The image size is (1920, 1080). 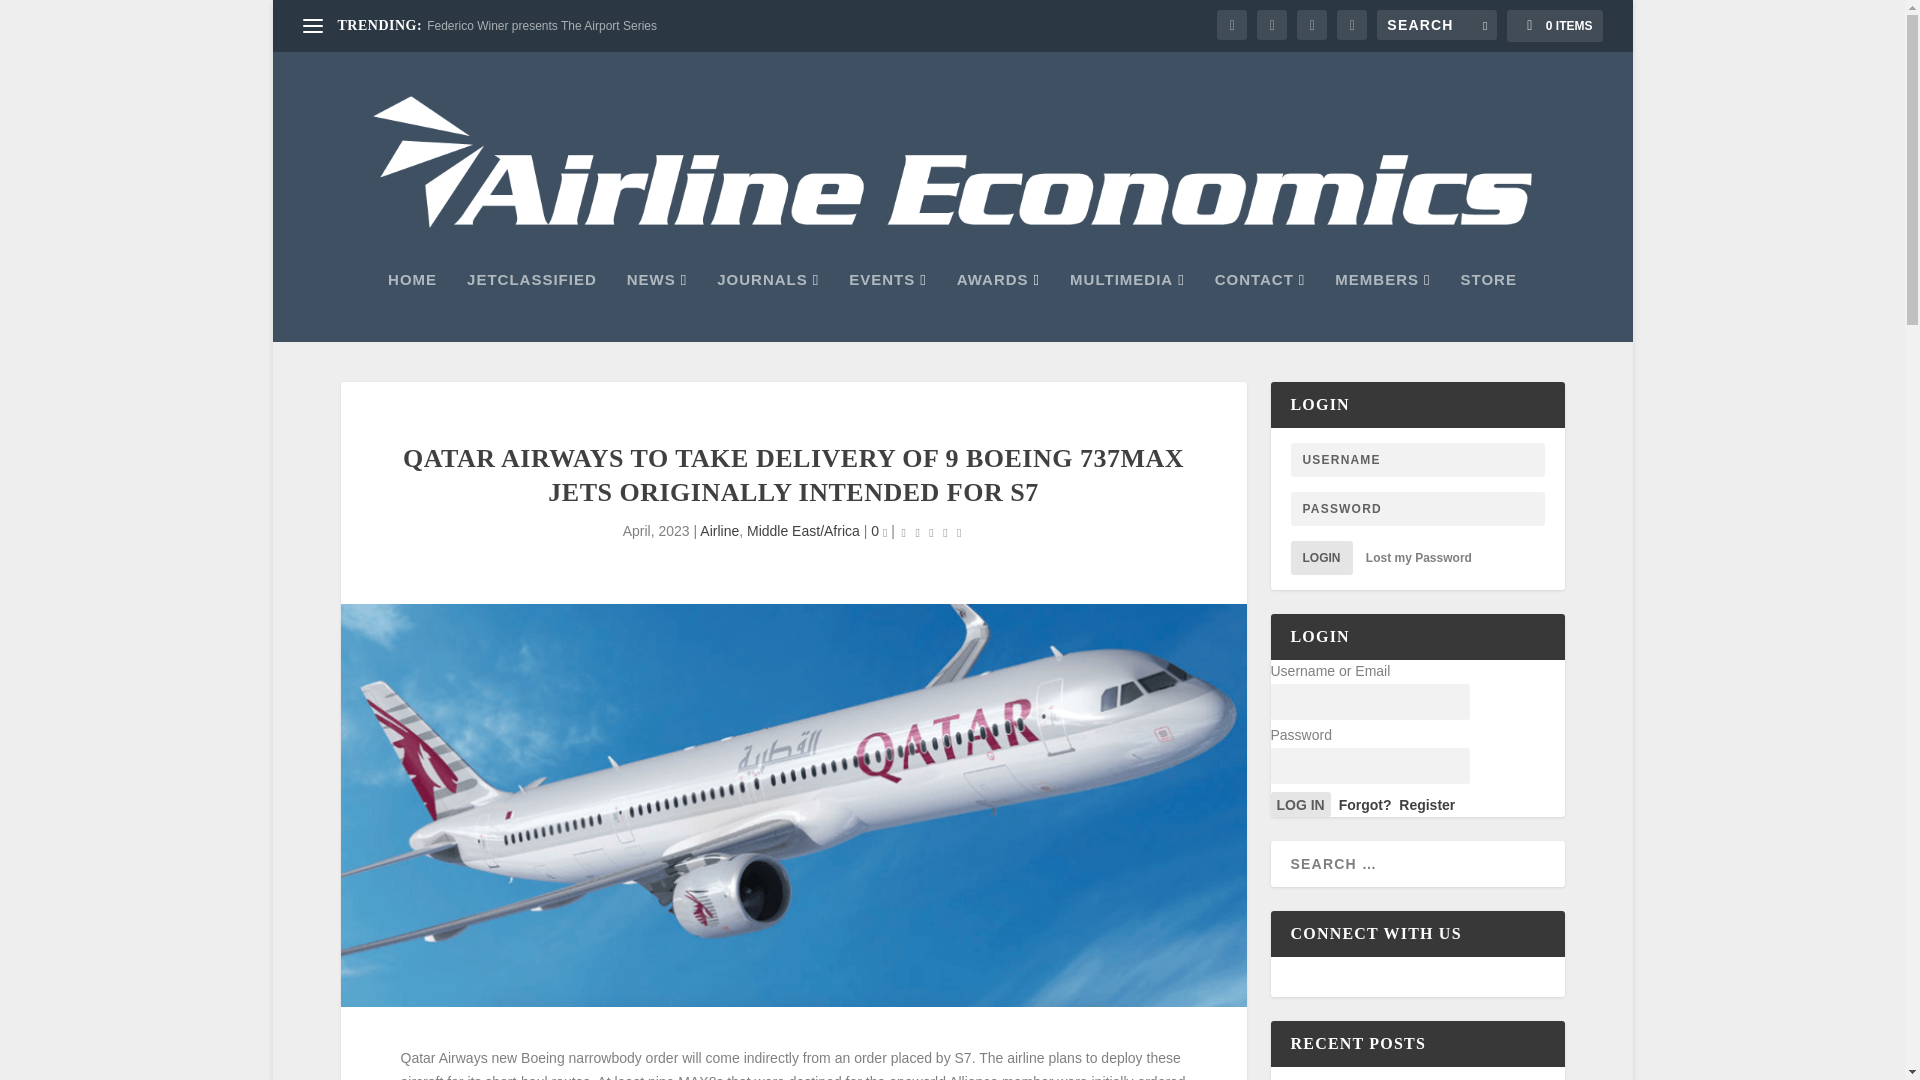 I want to click on JETCLASSIFIED, so click(x=532, y=307).